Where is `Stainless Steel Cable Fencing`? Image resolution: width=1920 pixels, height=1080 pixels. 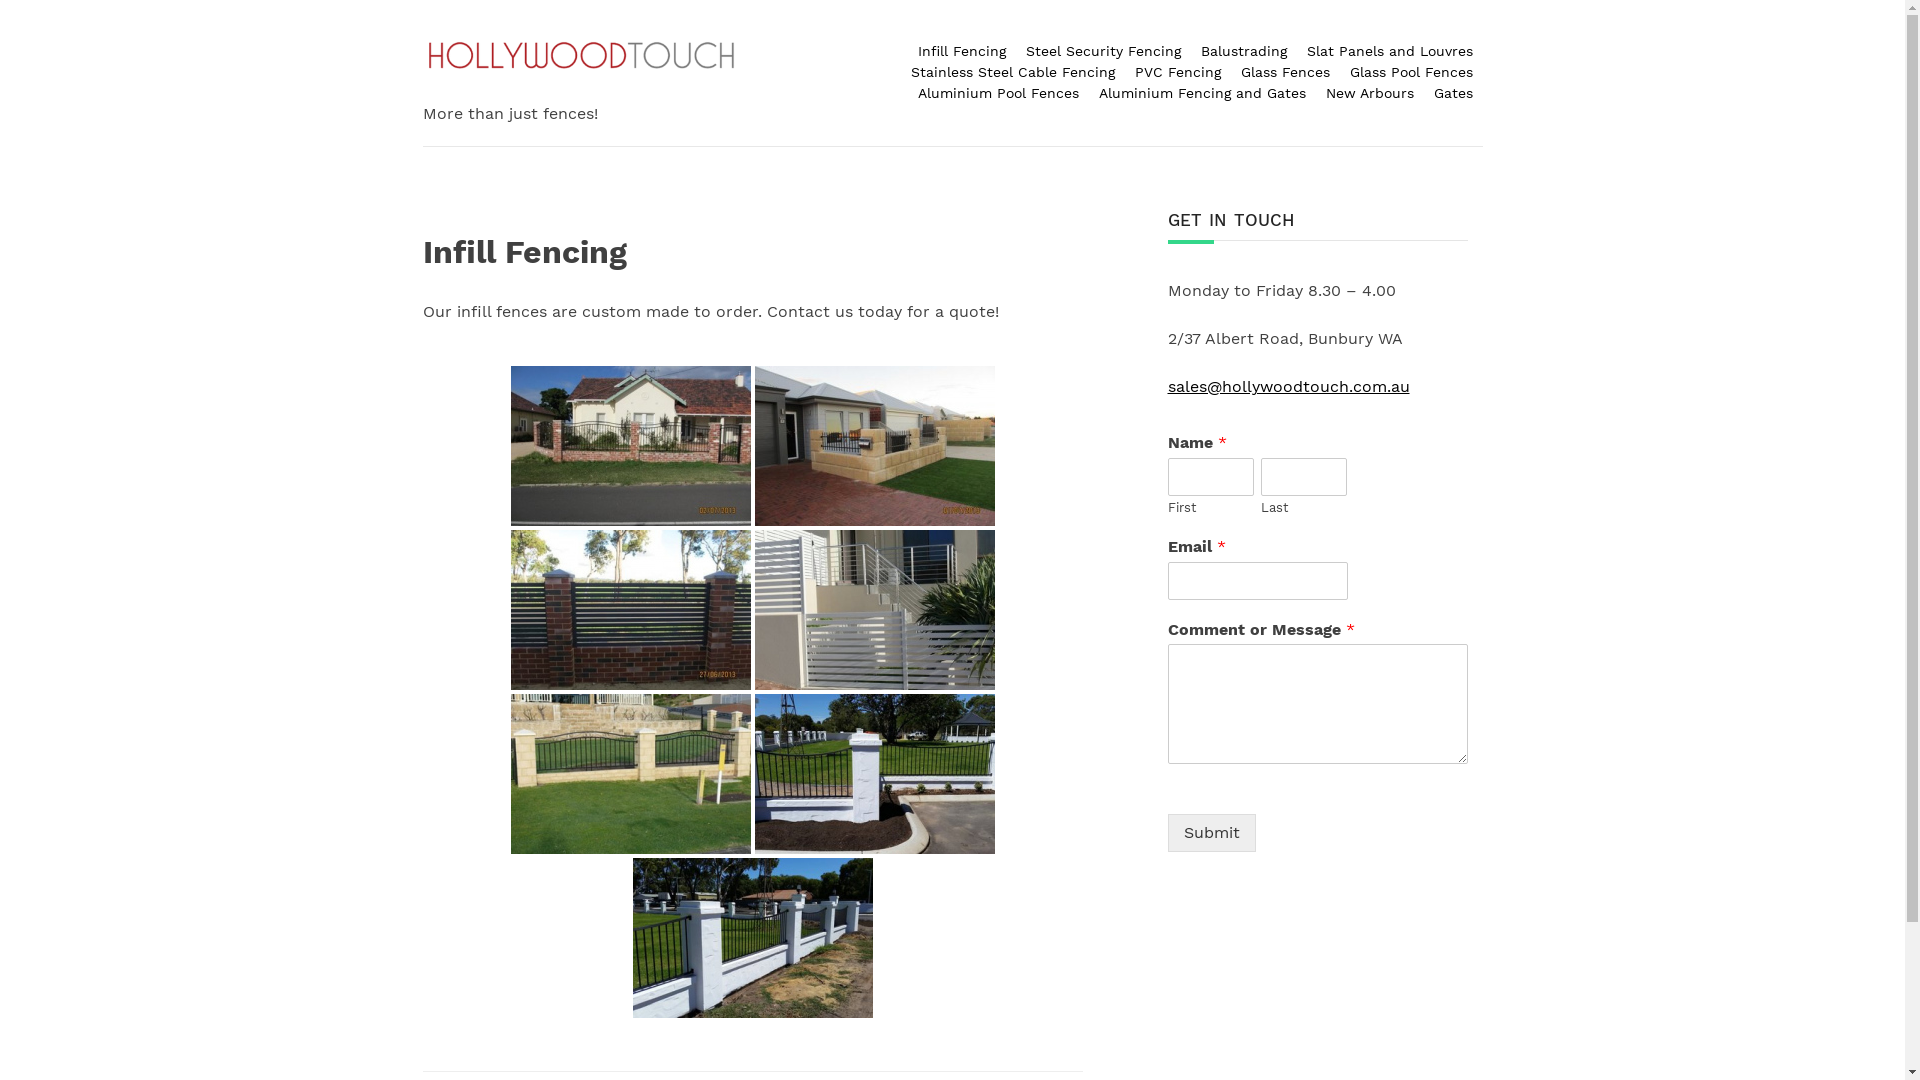
Stainless Steel Cable Fencing is located at coordinates (1012, 72).